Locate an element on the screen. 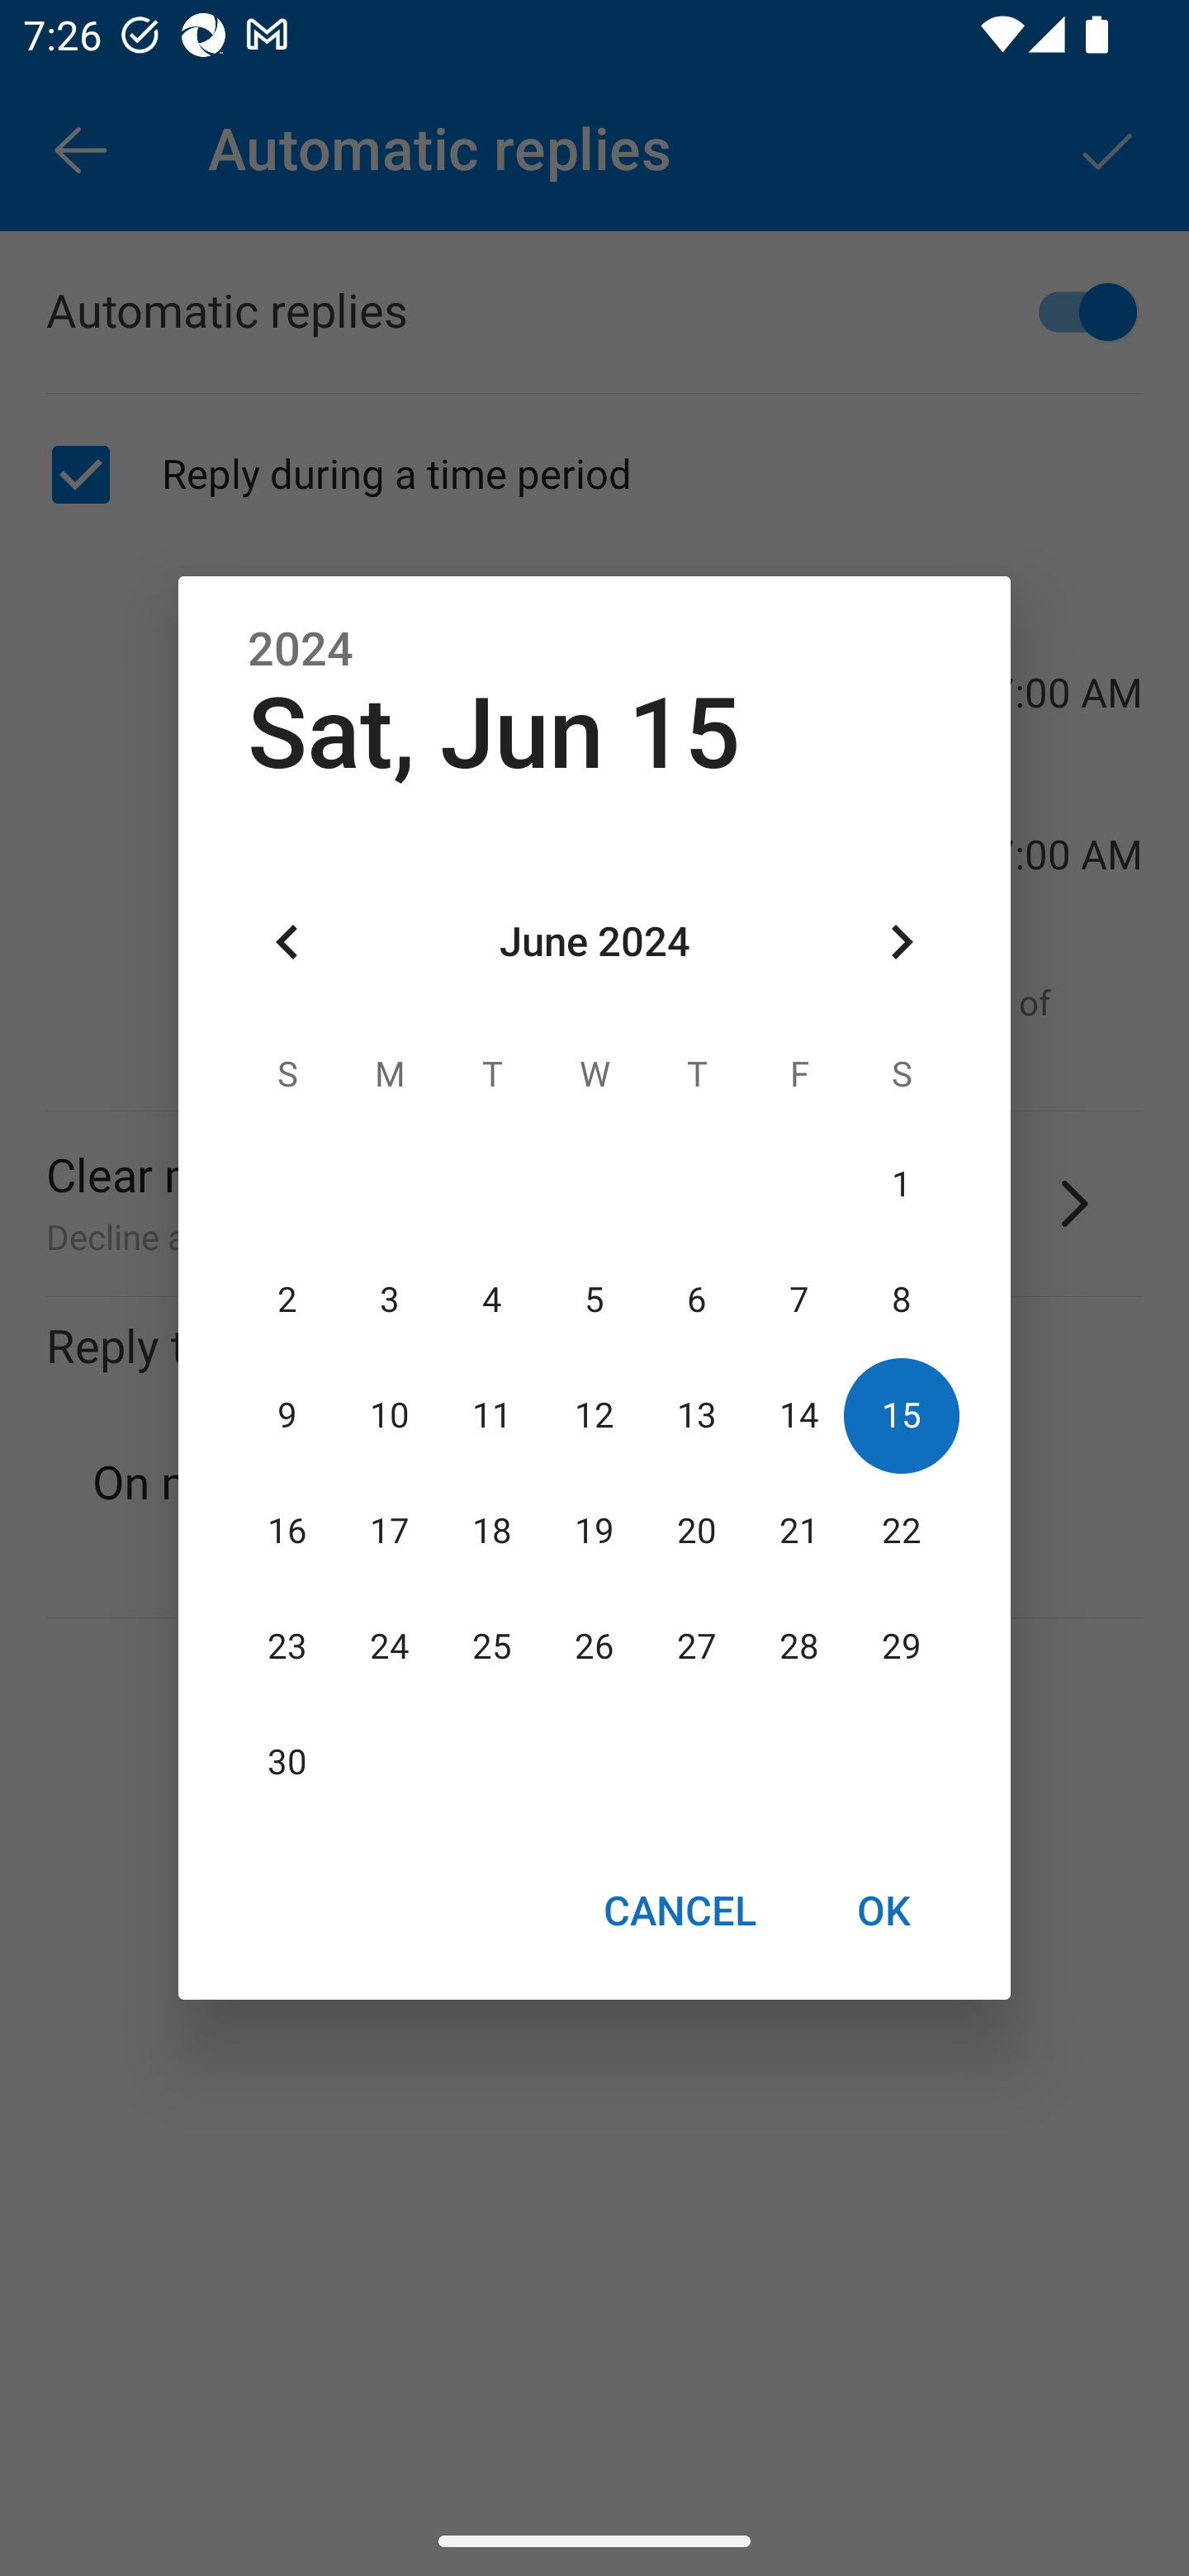 This screenshot has width=1189, height=2576. 5 05 June 2024 is located at coordinates (594, 1300).